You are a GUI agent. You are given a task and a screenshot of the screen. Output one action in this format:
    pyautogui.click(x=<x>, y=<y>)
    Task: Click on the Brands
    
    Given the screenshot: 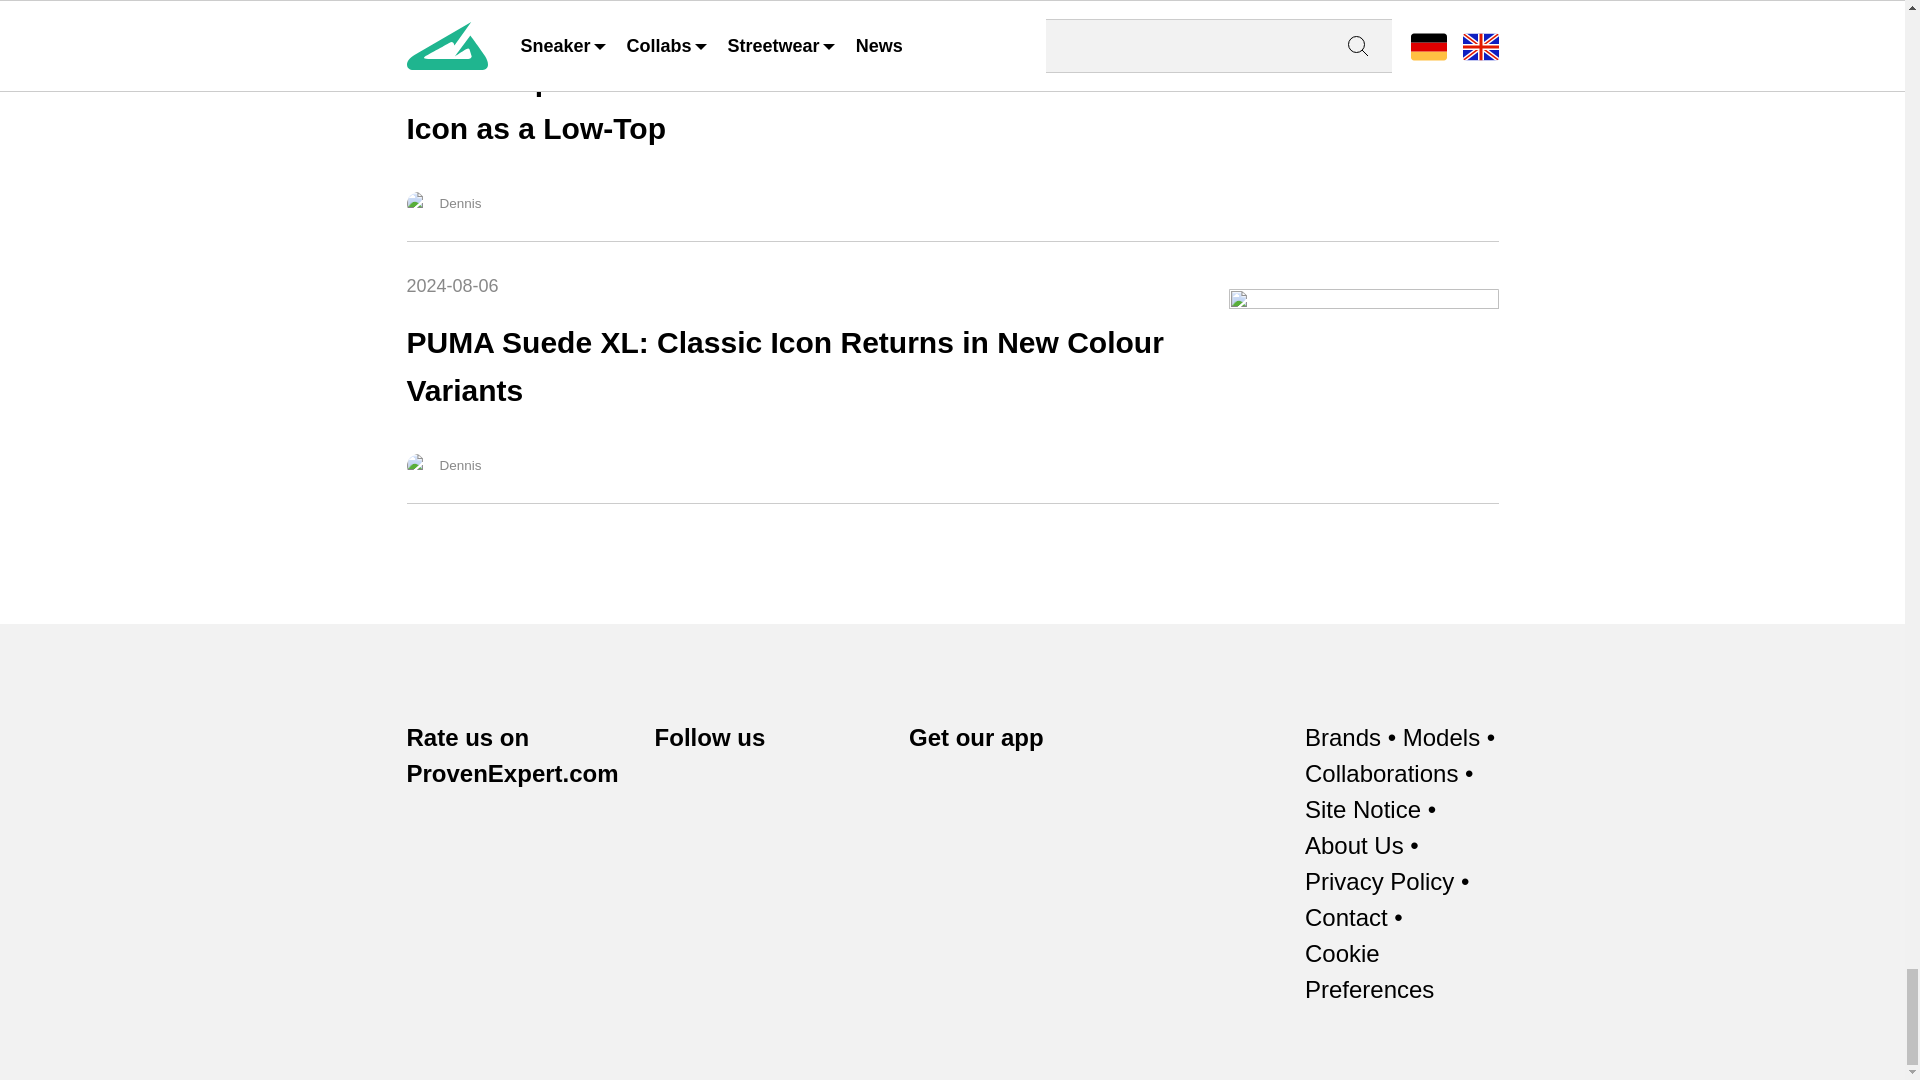 What is the action you would take?
    pyautogui.click(x=1342, y=738)
    